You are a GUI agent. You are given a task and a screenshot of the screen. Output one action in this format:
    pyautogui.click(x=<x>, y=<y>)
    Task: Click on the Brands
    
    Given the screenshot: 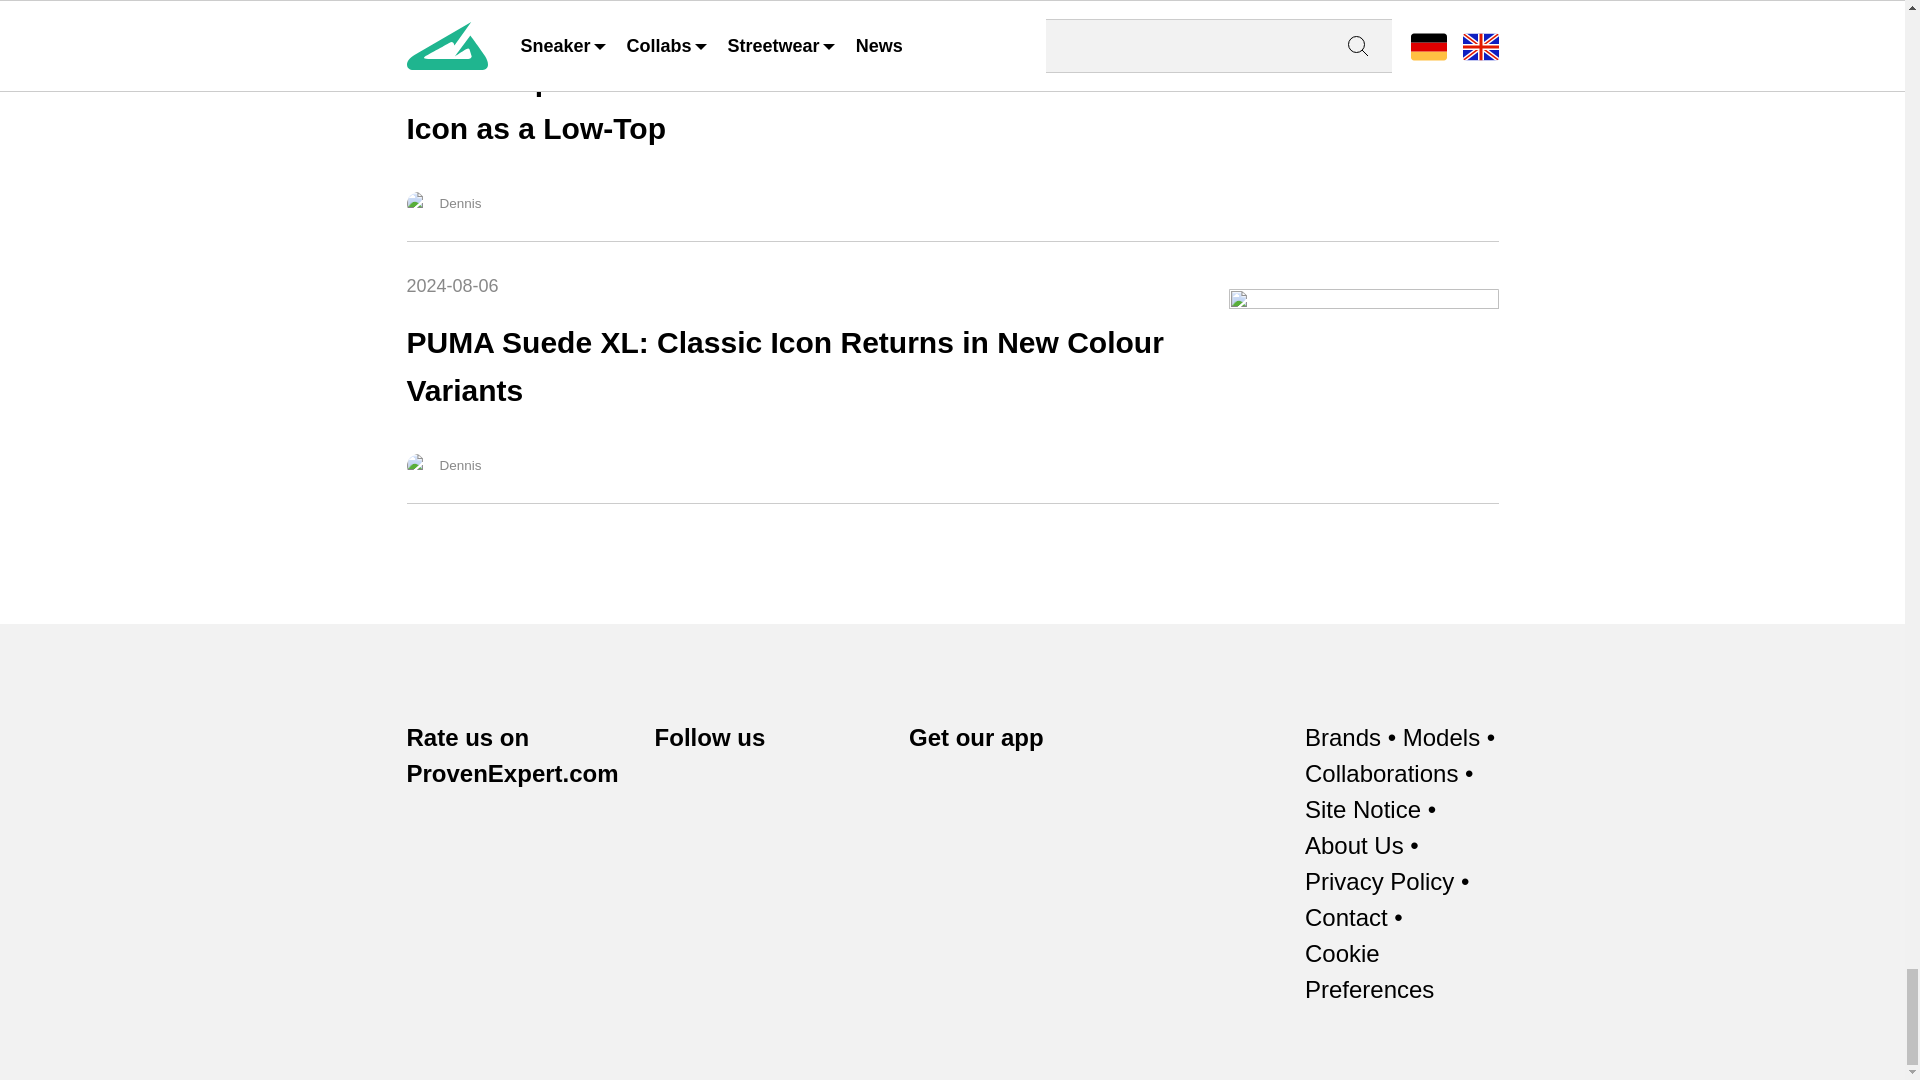 What is the action you would take?
    pyautogui.click(x=1342, y=738)
    